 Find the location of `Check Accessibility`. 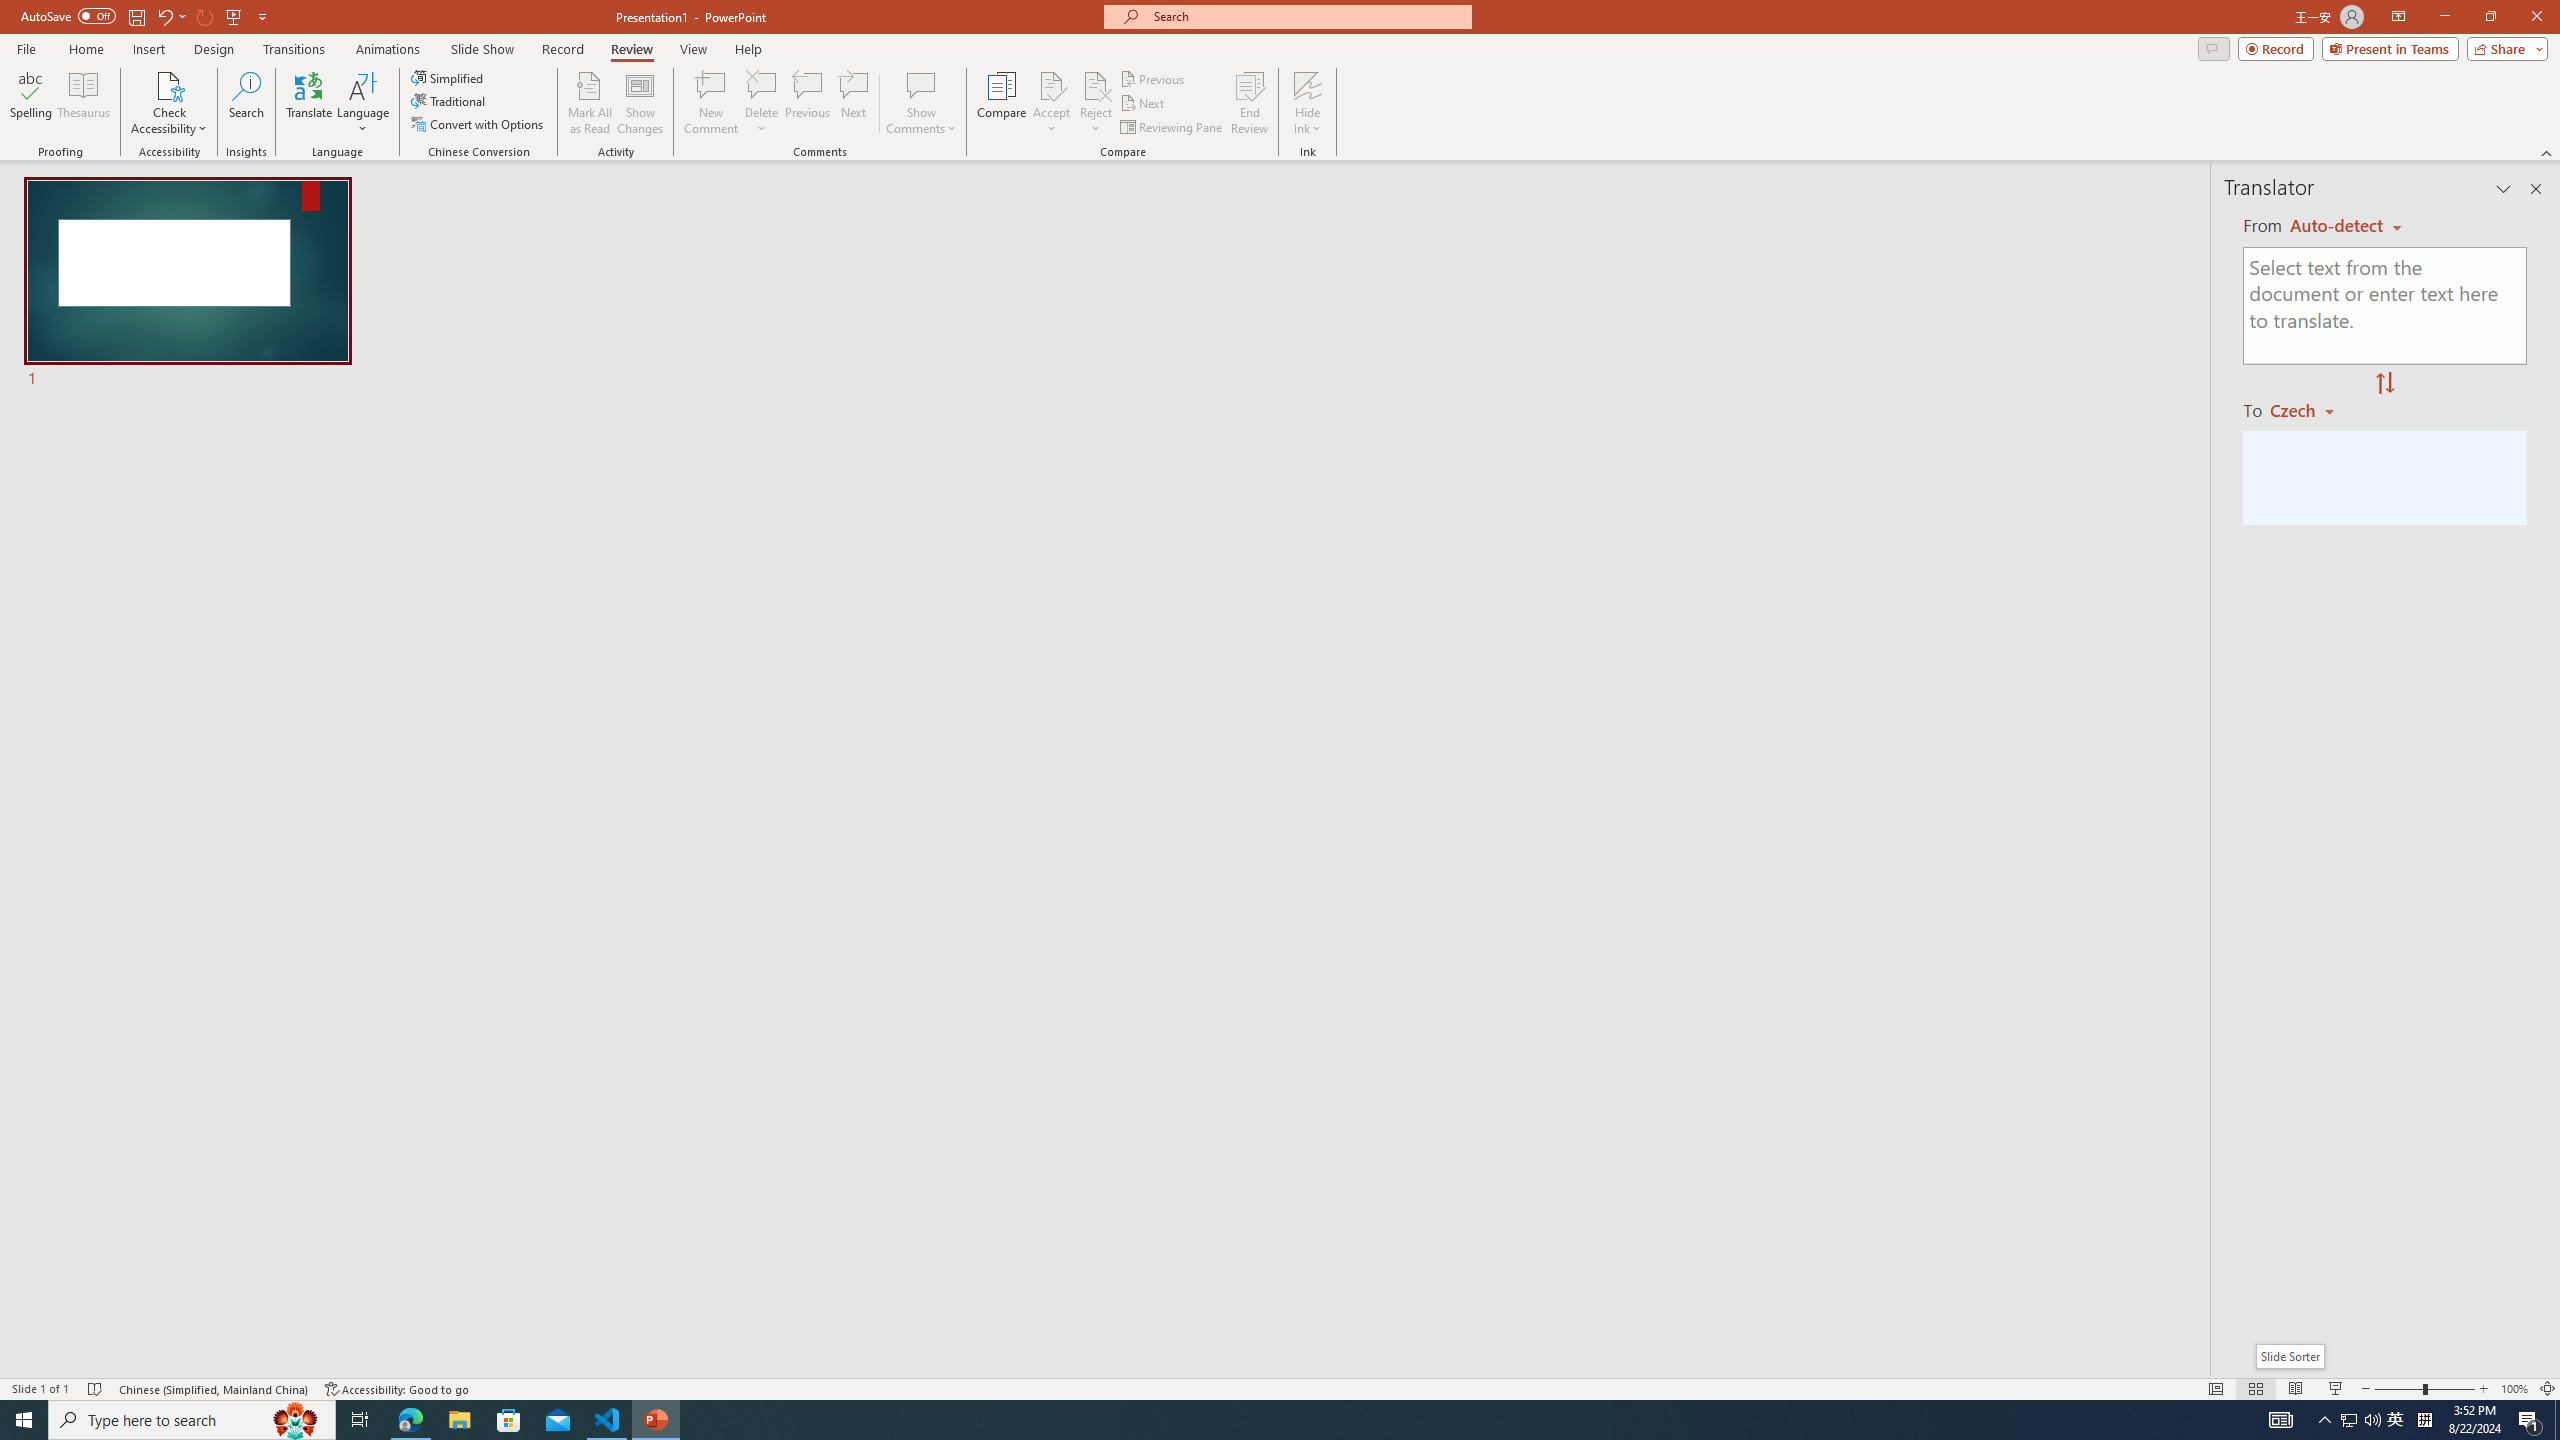

Check Accessibility is located at coordinates (168, 103).